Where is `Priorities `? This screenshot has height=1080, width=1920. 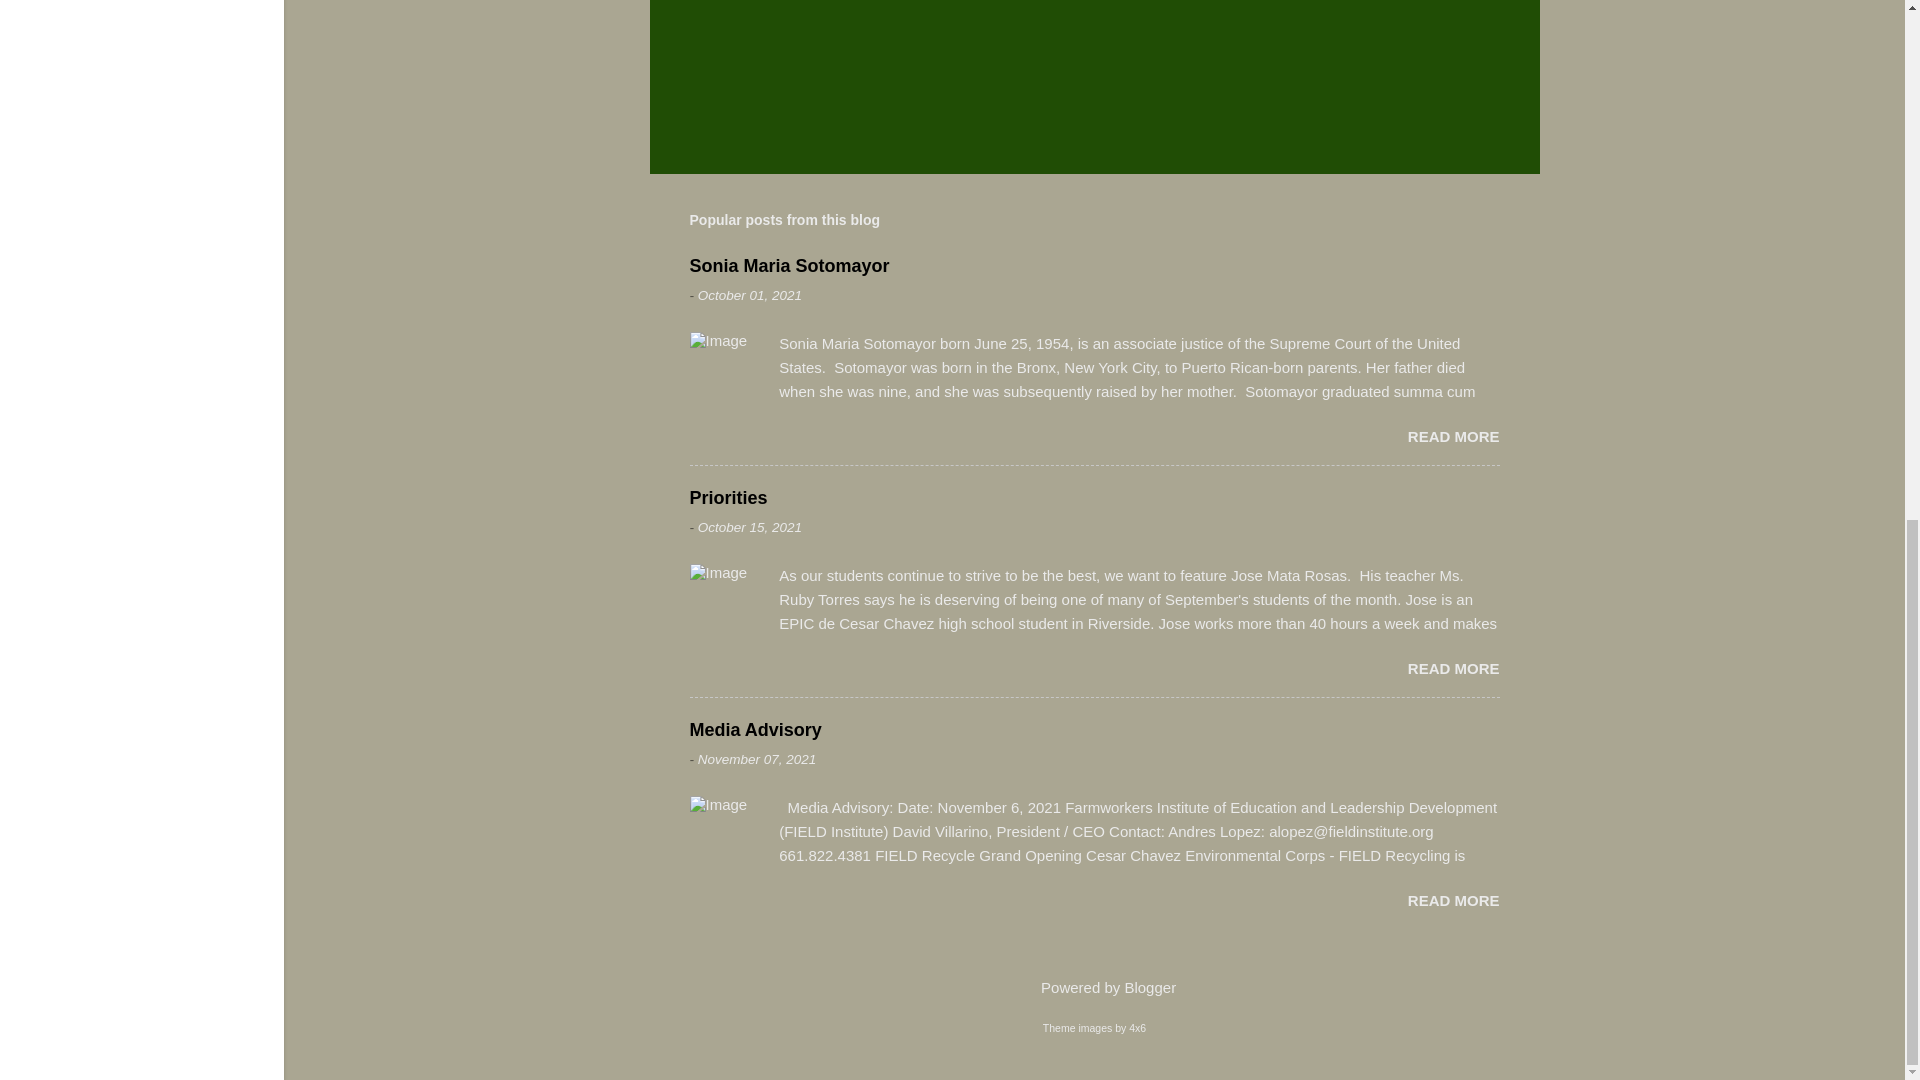 Priorities  is located at coordinates (1453, 668).